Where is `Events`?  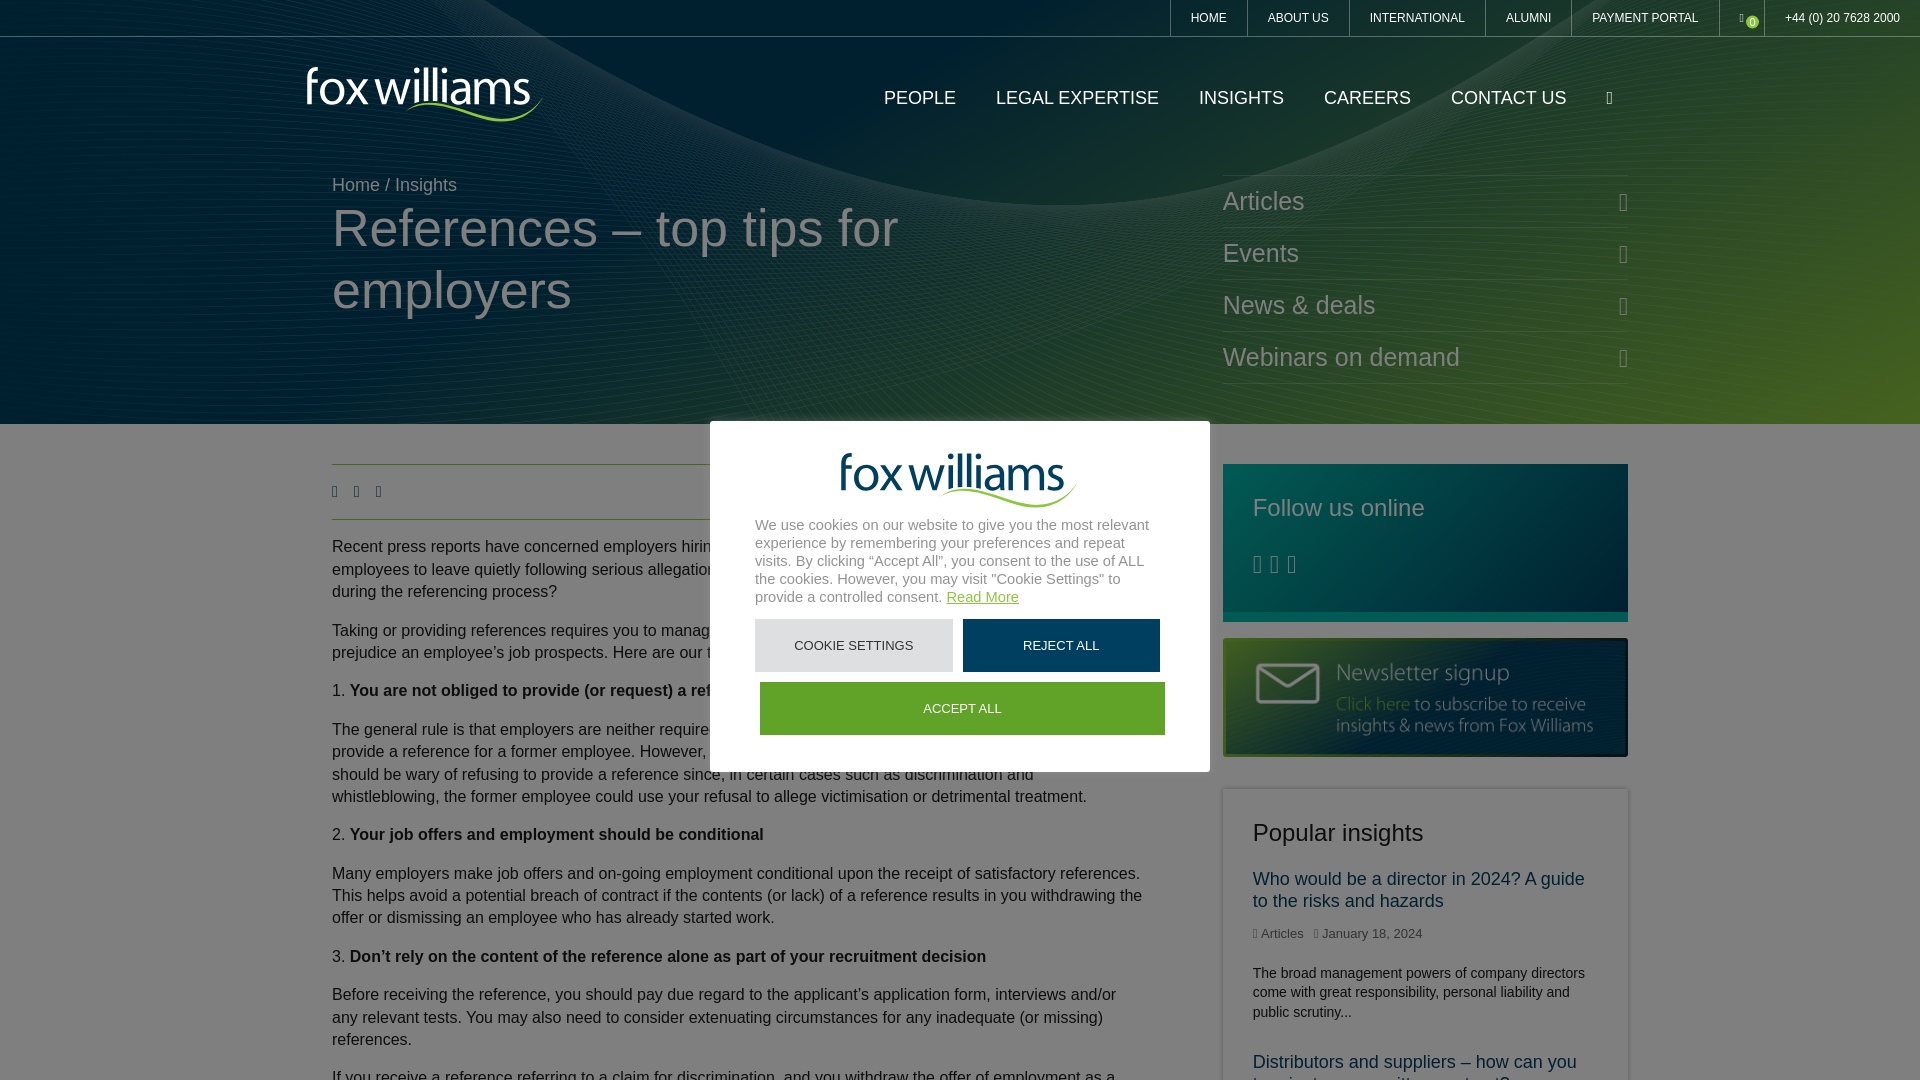 Events is located at coordinates (1426, 254).